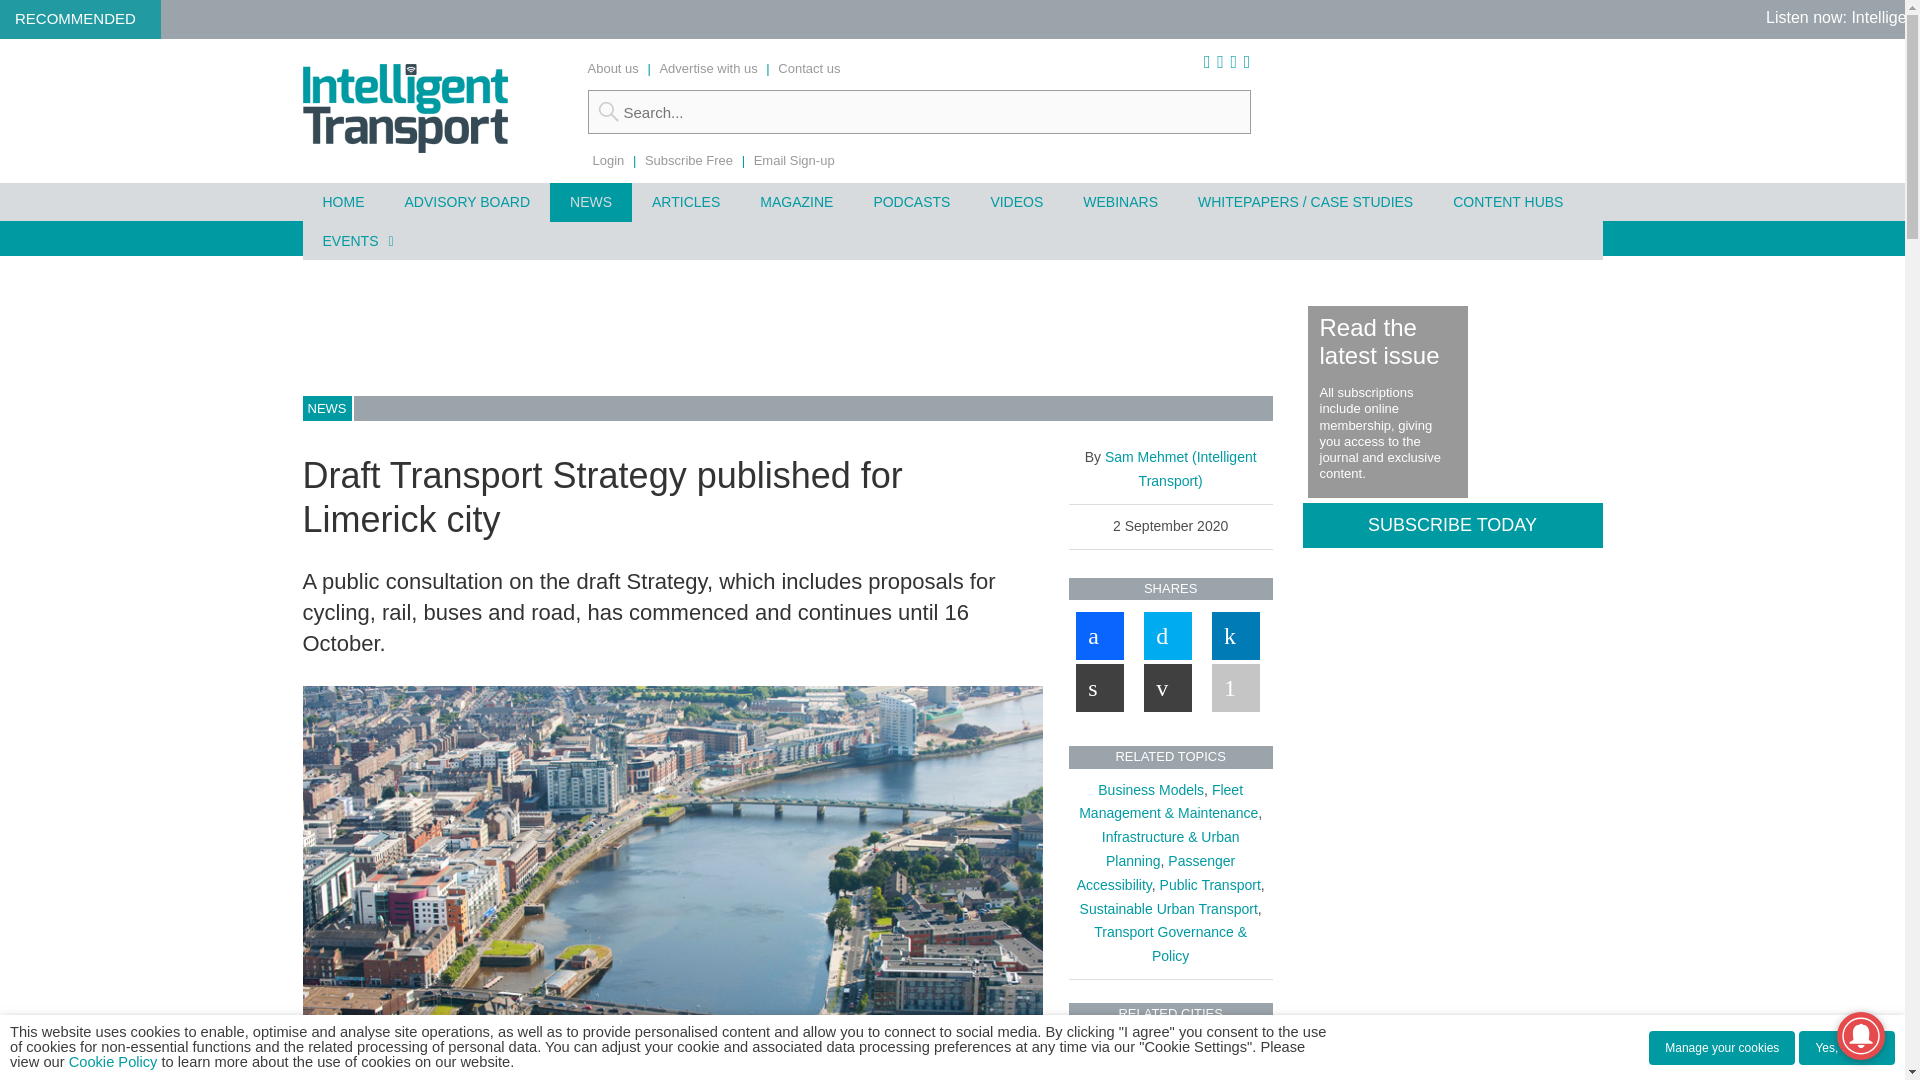 Image resolution: width=1920 pixels, height=1080 pixels. I want to click on About us, so click(613, 68).